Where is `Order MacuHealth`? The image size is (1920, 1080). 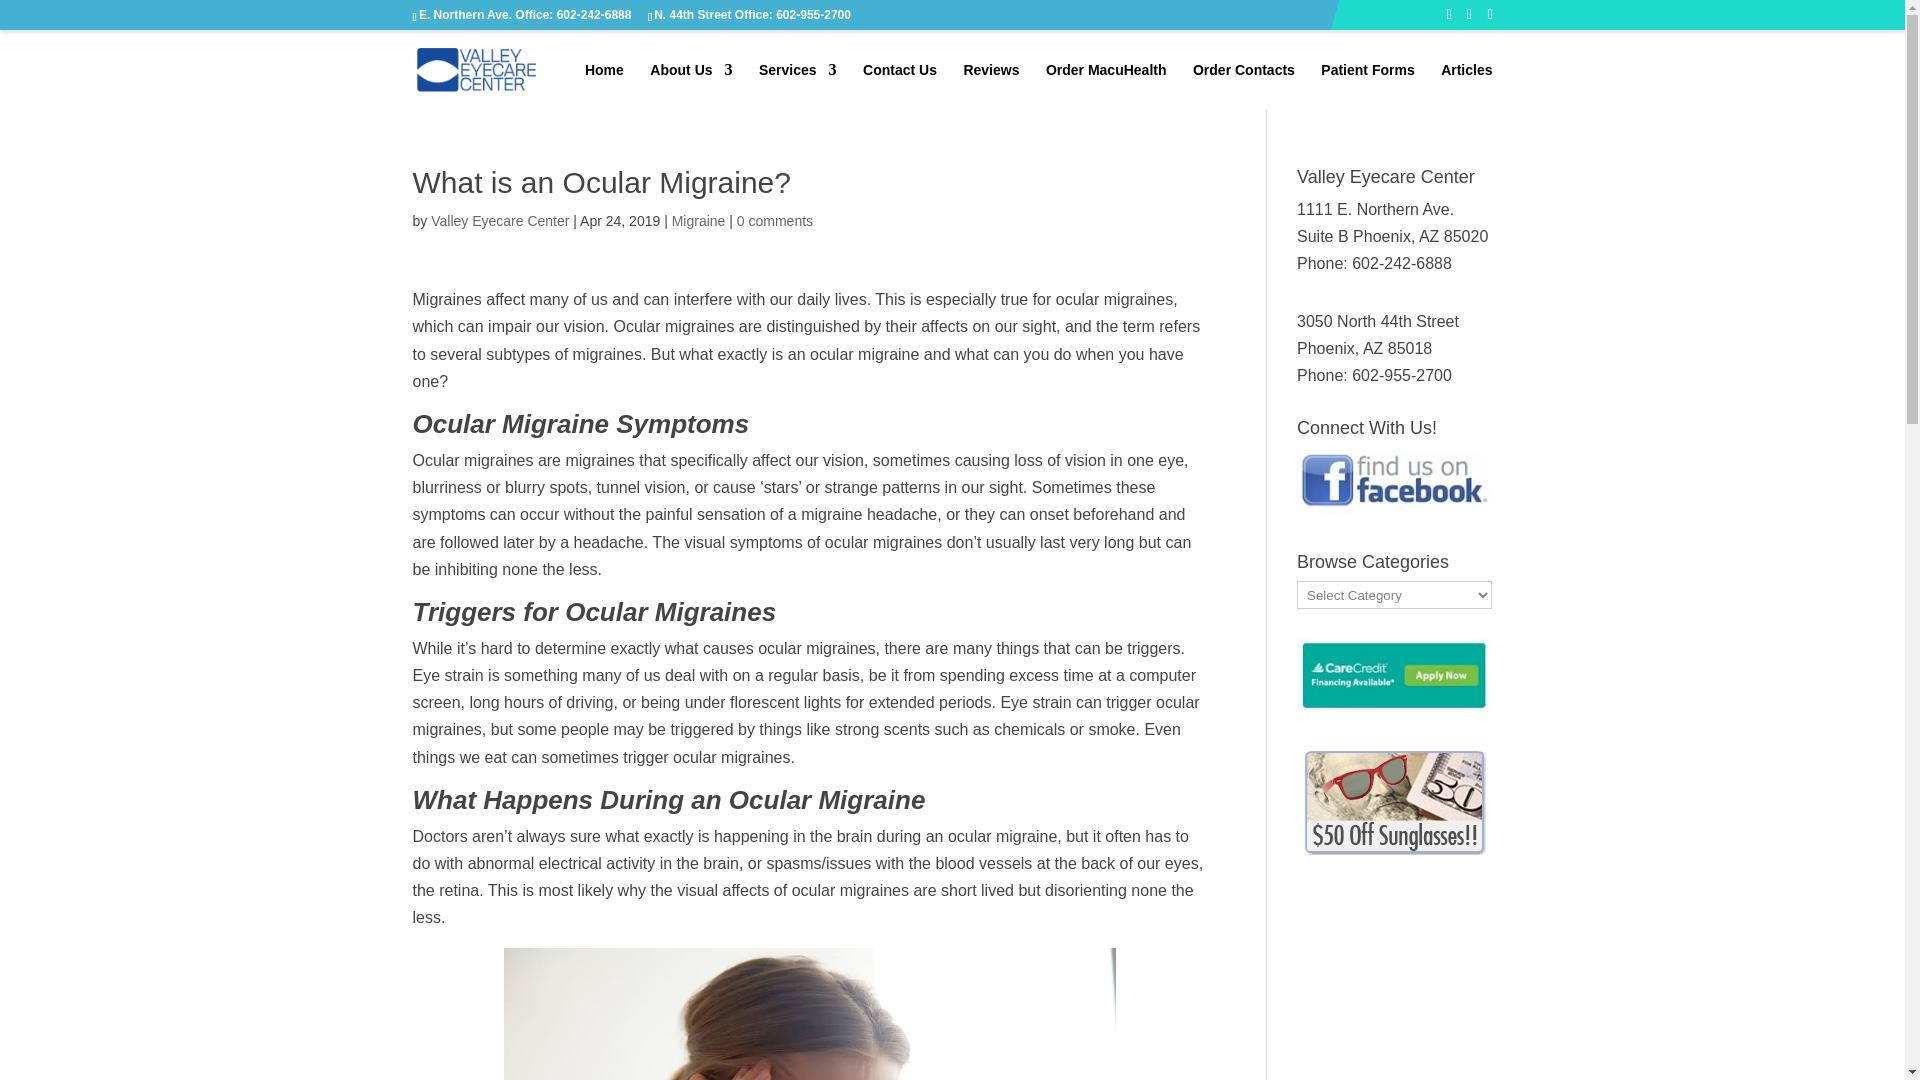
Order MacuHealth is located at coordinates (1106, 86).